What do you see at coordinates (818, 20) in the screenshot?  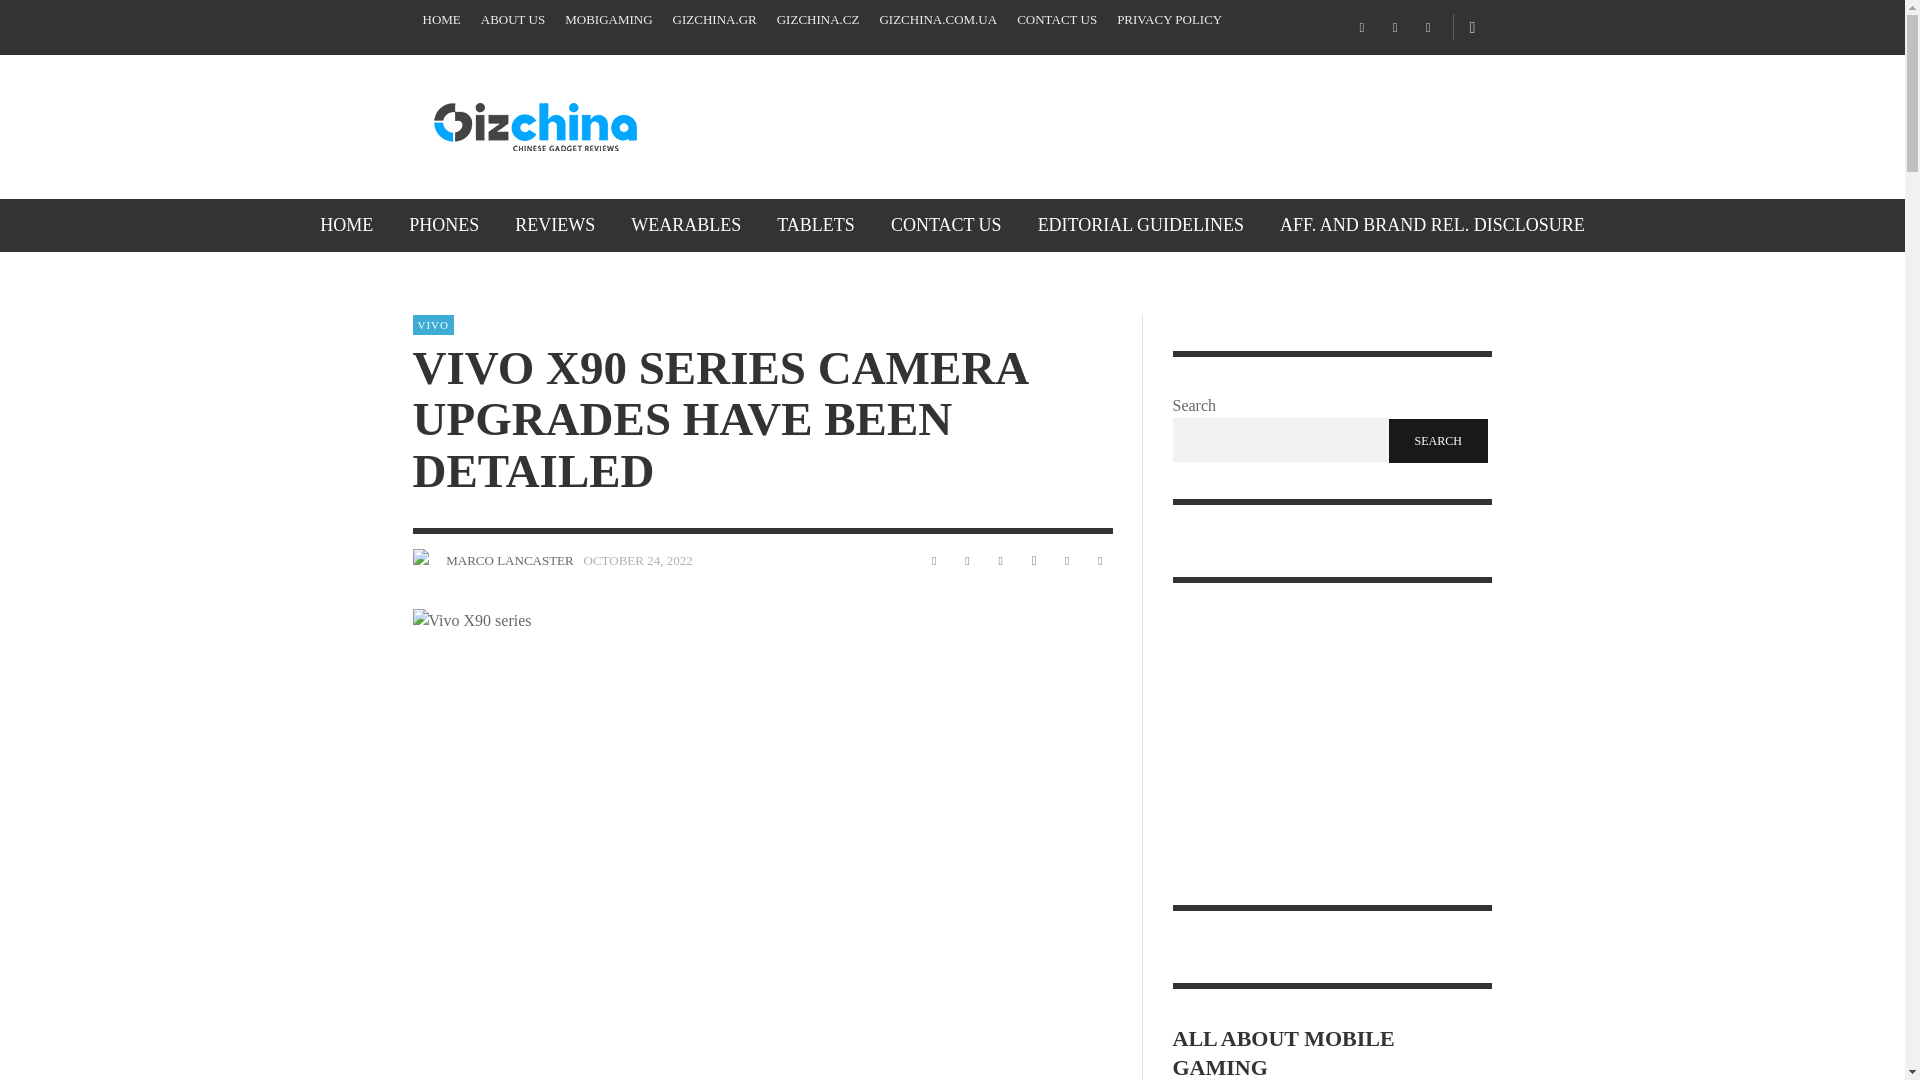 I see `GIZCHINA.CZ` at bounding box center [818, 20].